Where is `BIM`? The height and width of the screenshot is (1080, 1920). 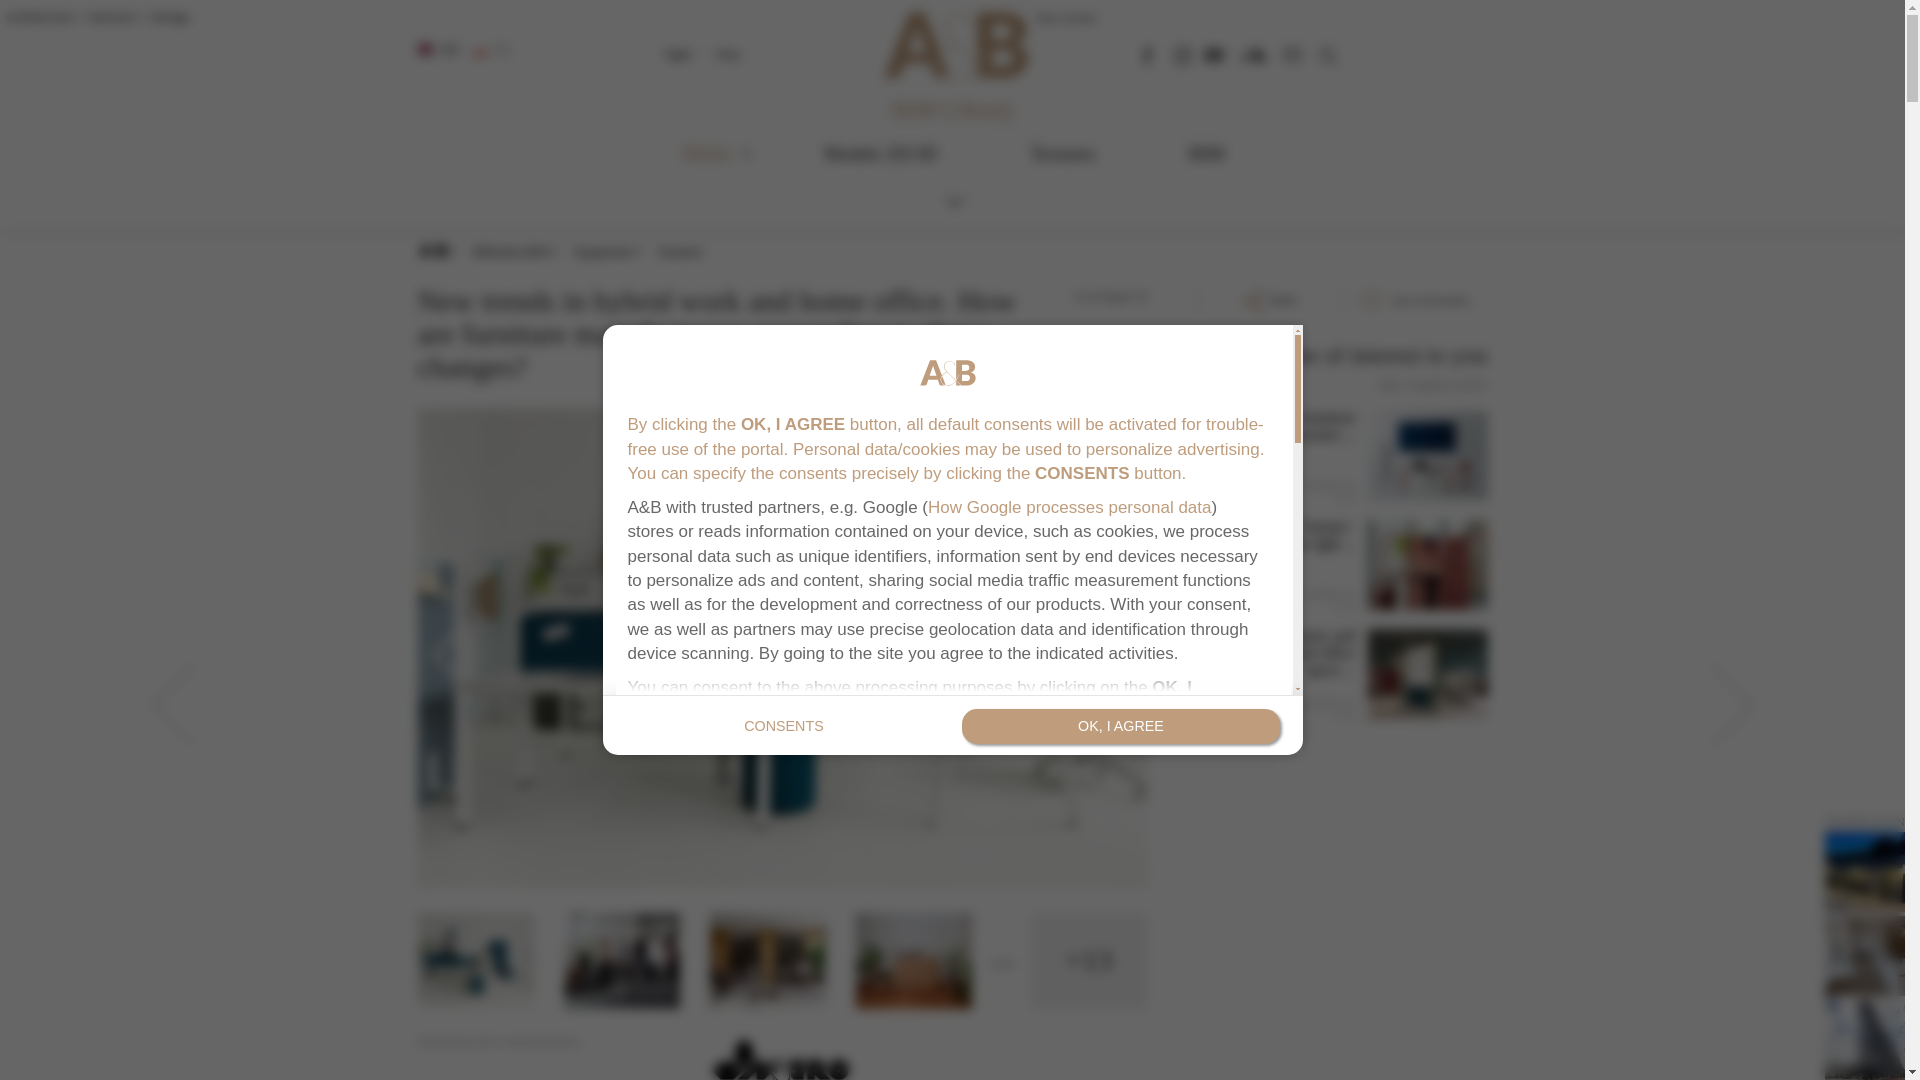 BIM is located at coordinates (1206, 158).